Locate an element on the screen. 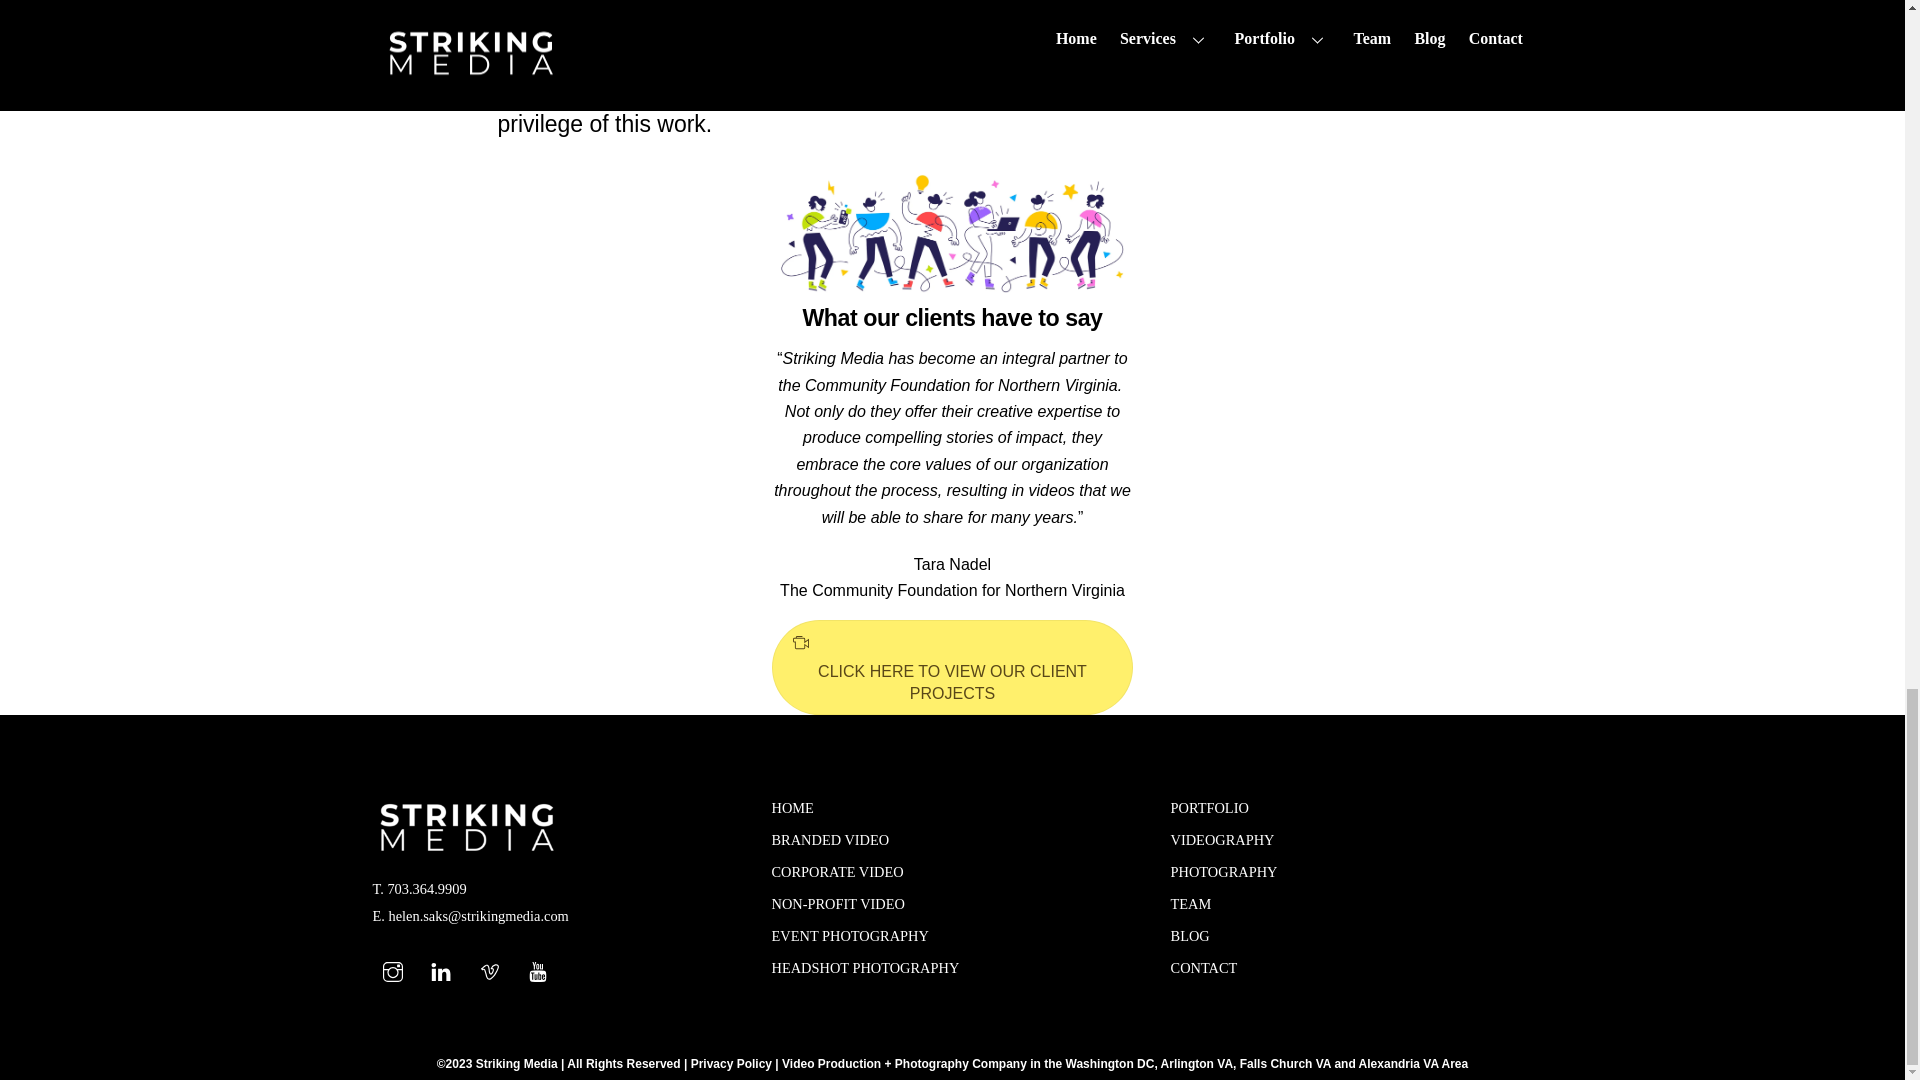 This screenshot has width=1920, height=1080. BRANDED VIDEO is located at coordinates (830, 839).